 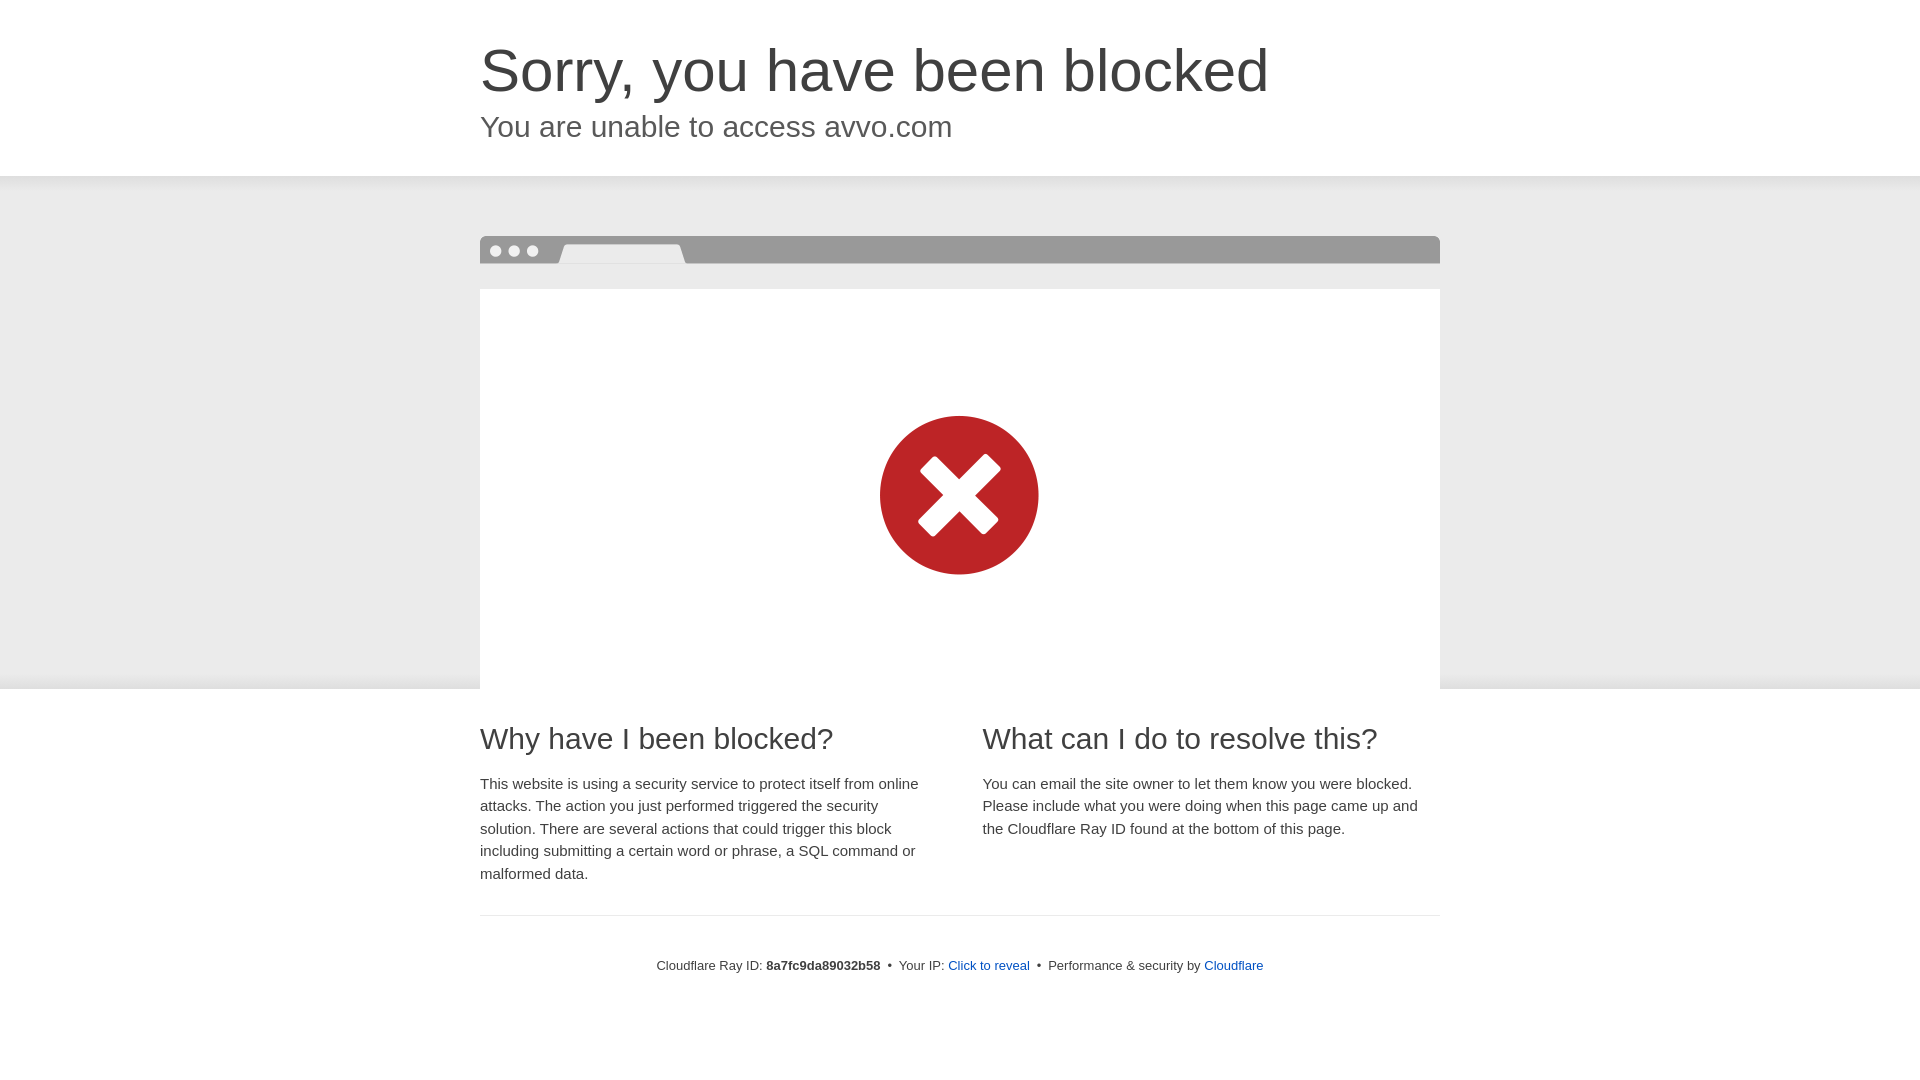 I want to click on Click to reveal, so click(x=988, y=966).